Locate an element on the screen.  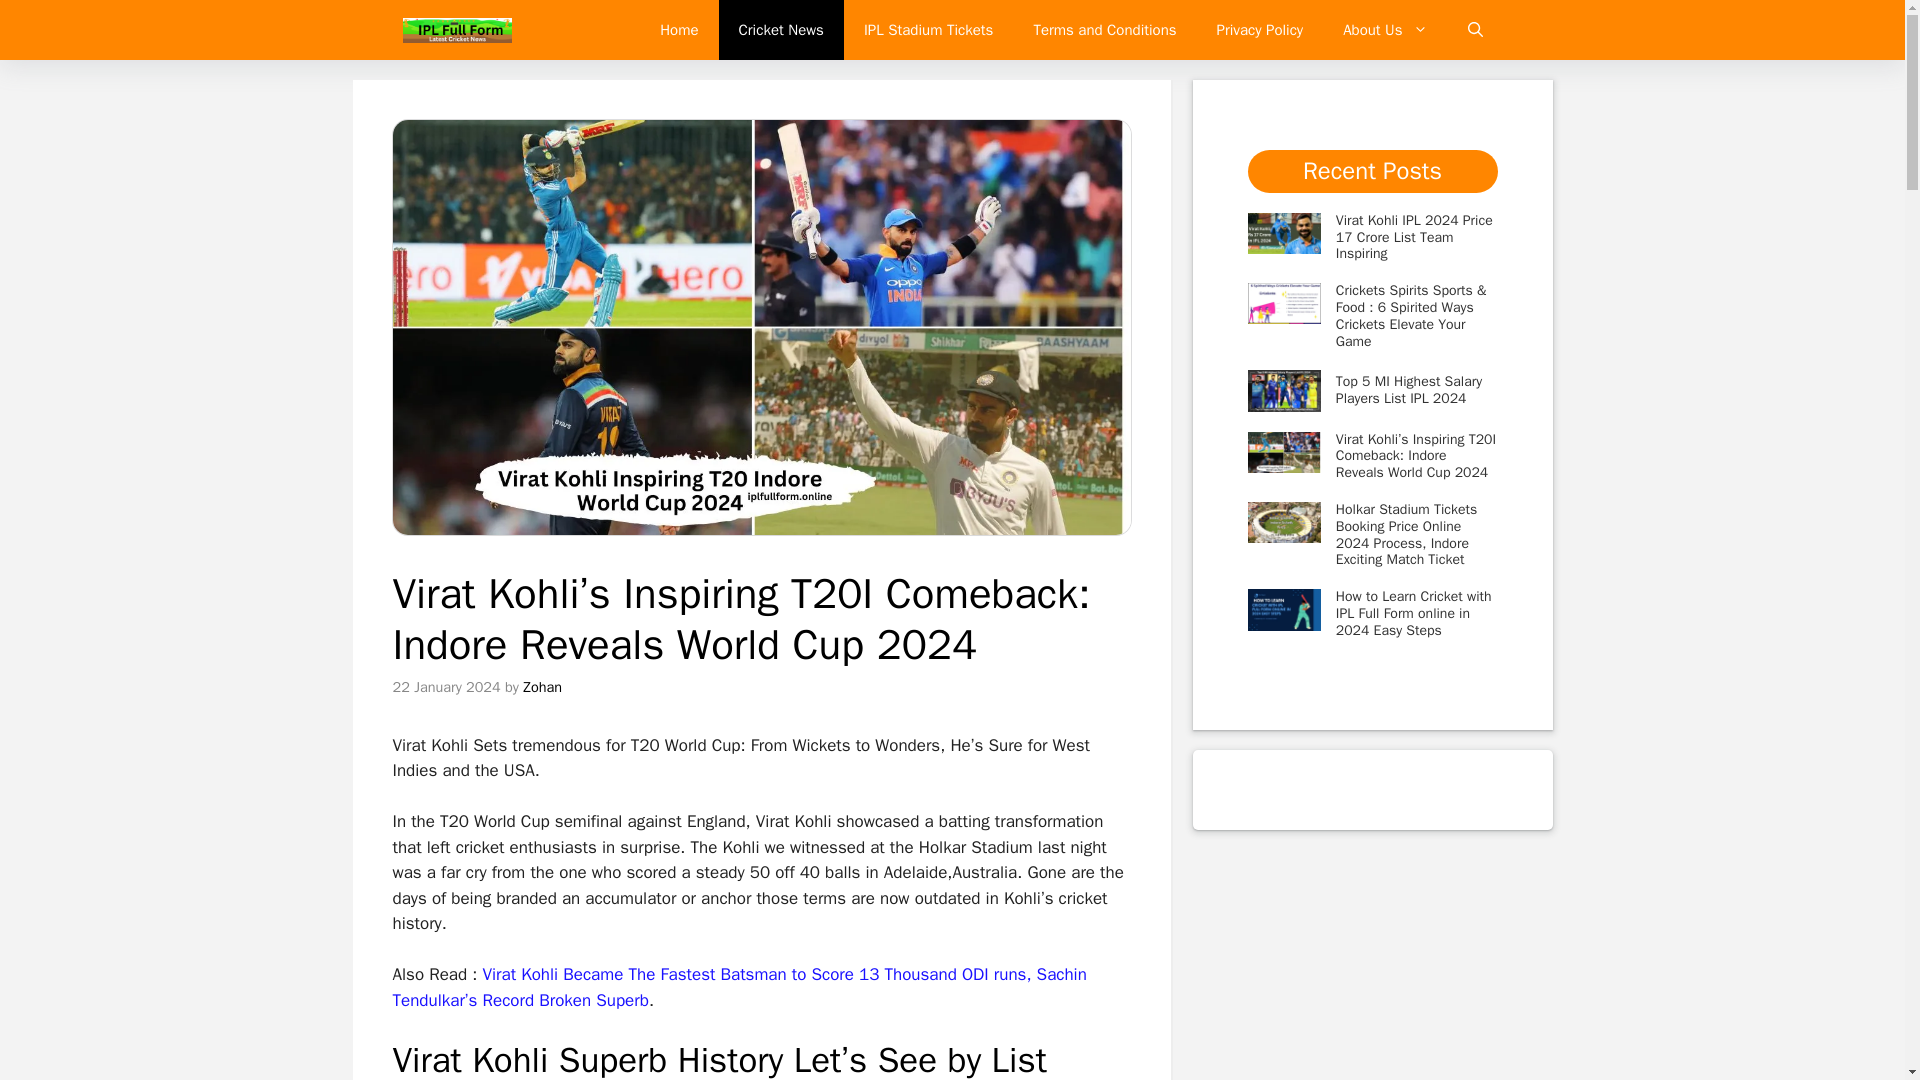
Zohan is located at coordinates (542, 686).